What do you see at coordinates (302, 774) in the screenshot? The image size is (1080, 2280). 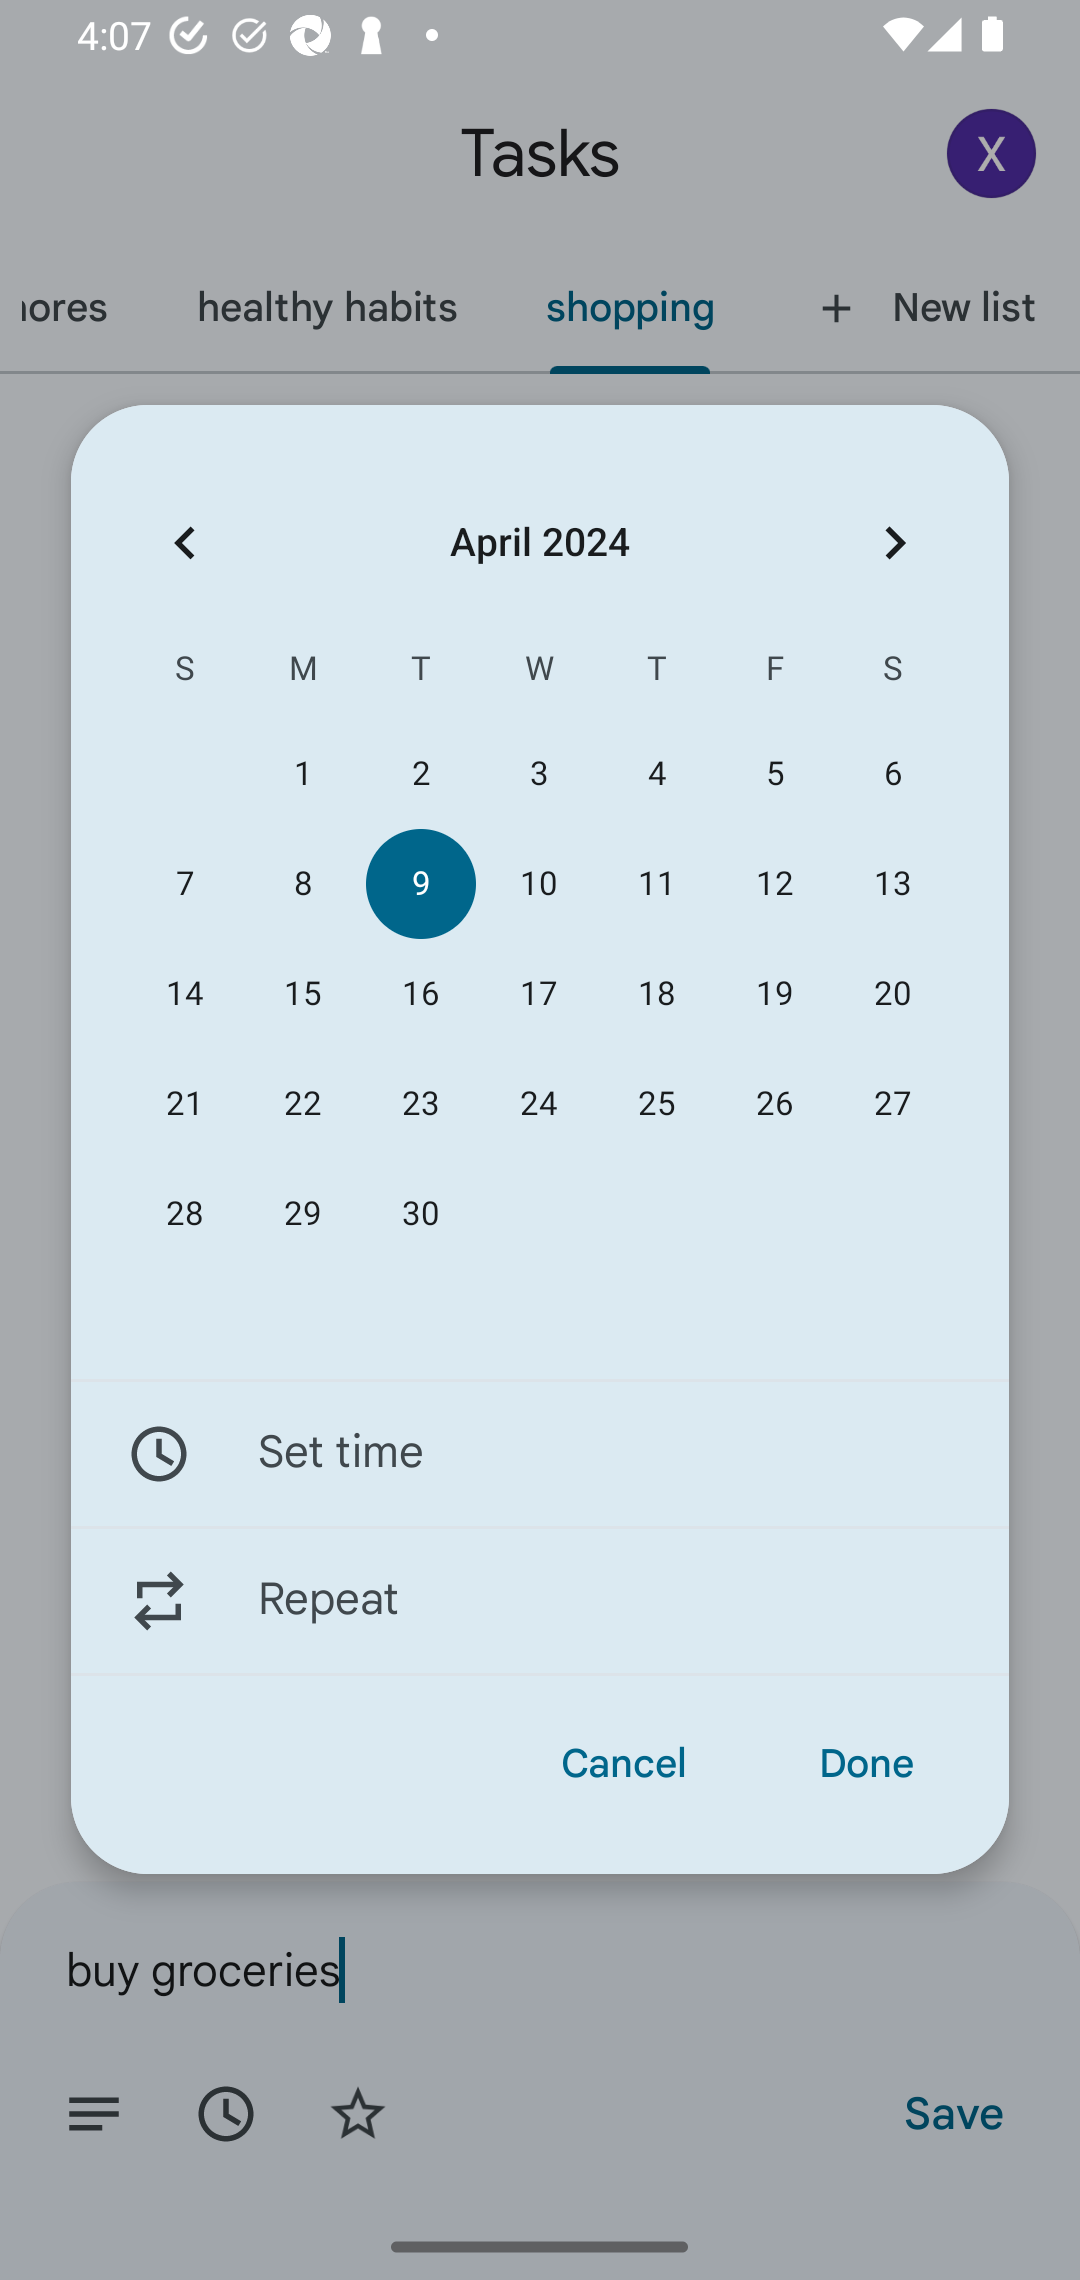 I see `1 01 April 2024` at bounding box center [302, 774].